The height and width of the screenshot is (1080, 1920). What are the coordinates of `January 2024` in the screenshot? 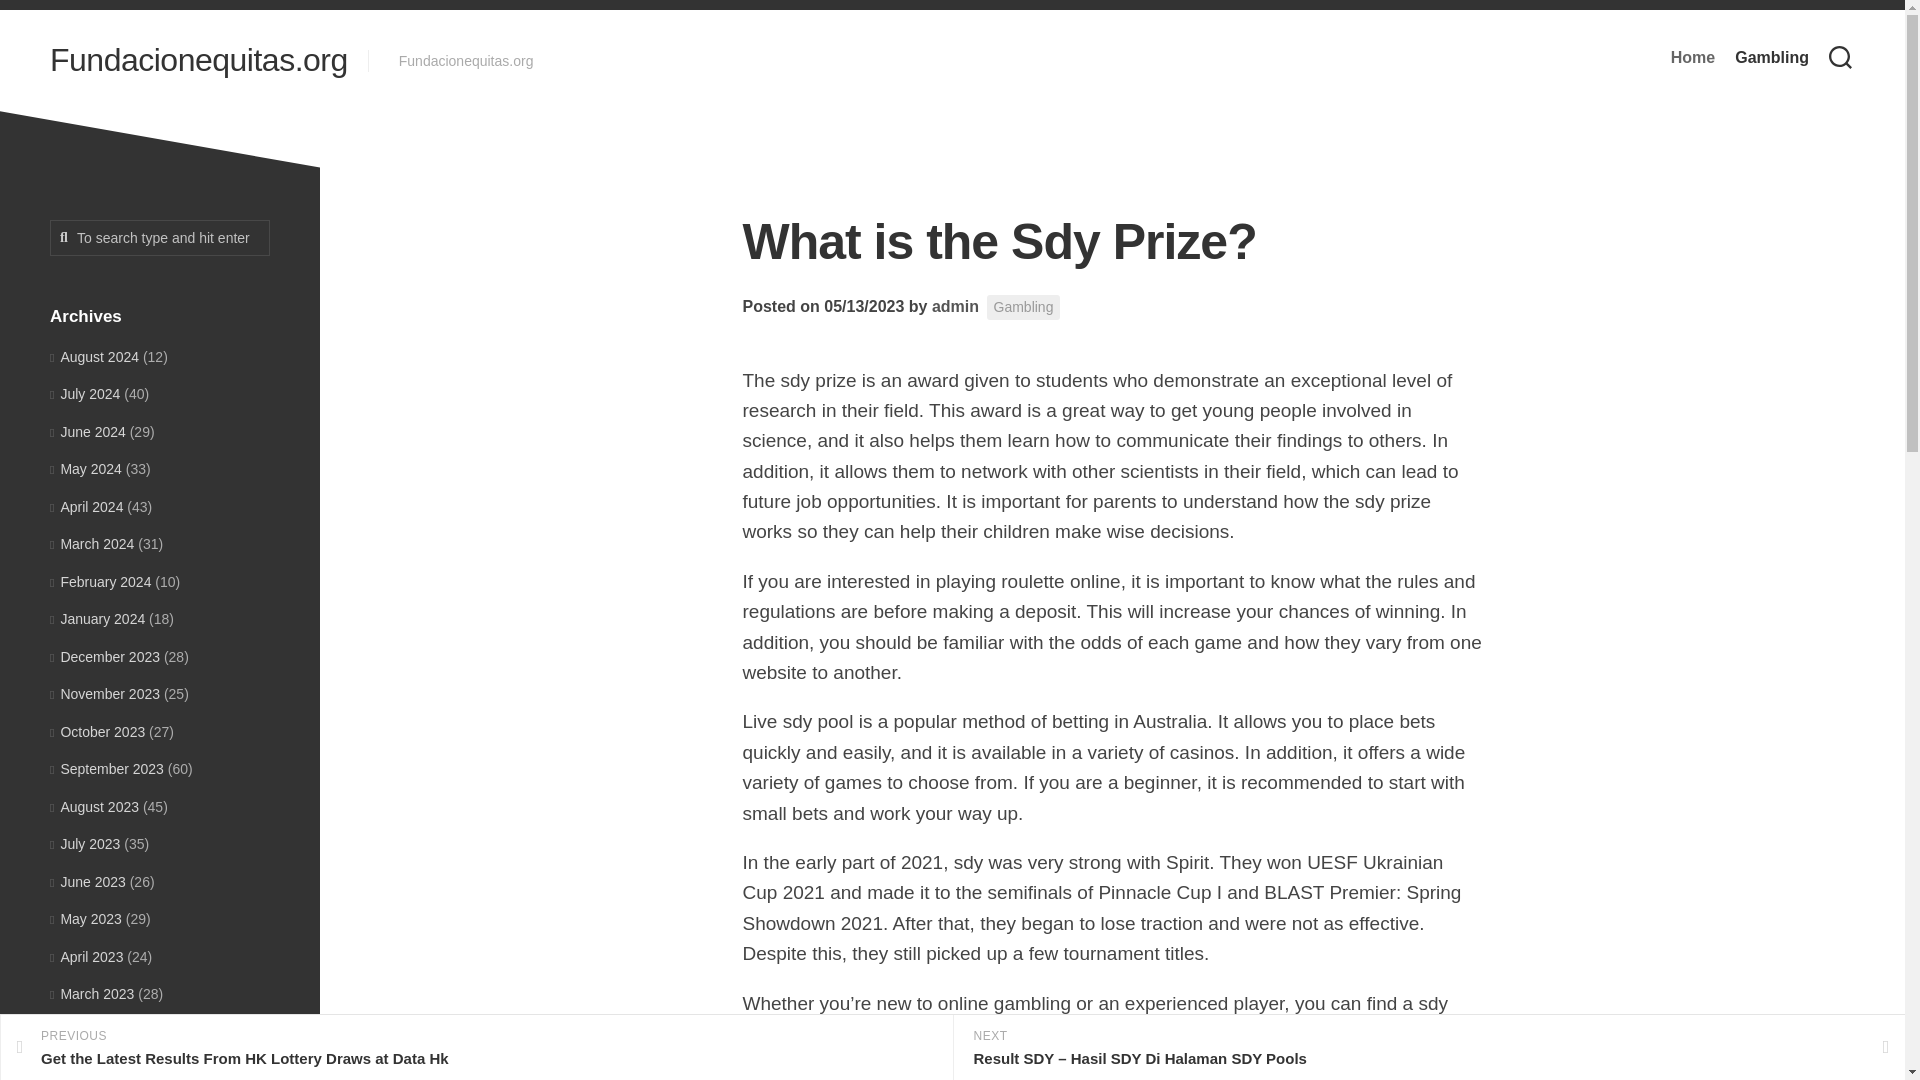 It's located at (97, 619).